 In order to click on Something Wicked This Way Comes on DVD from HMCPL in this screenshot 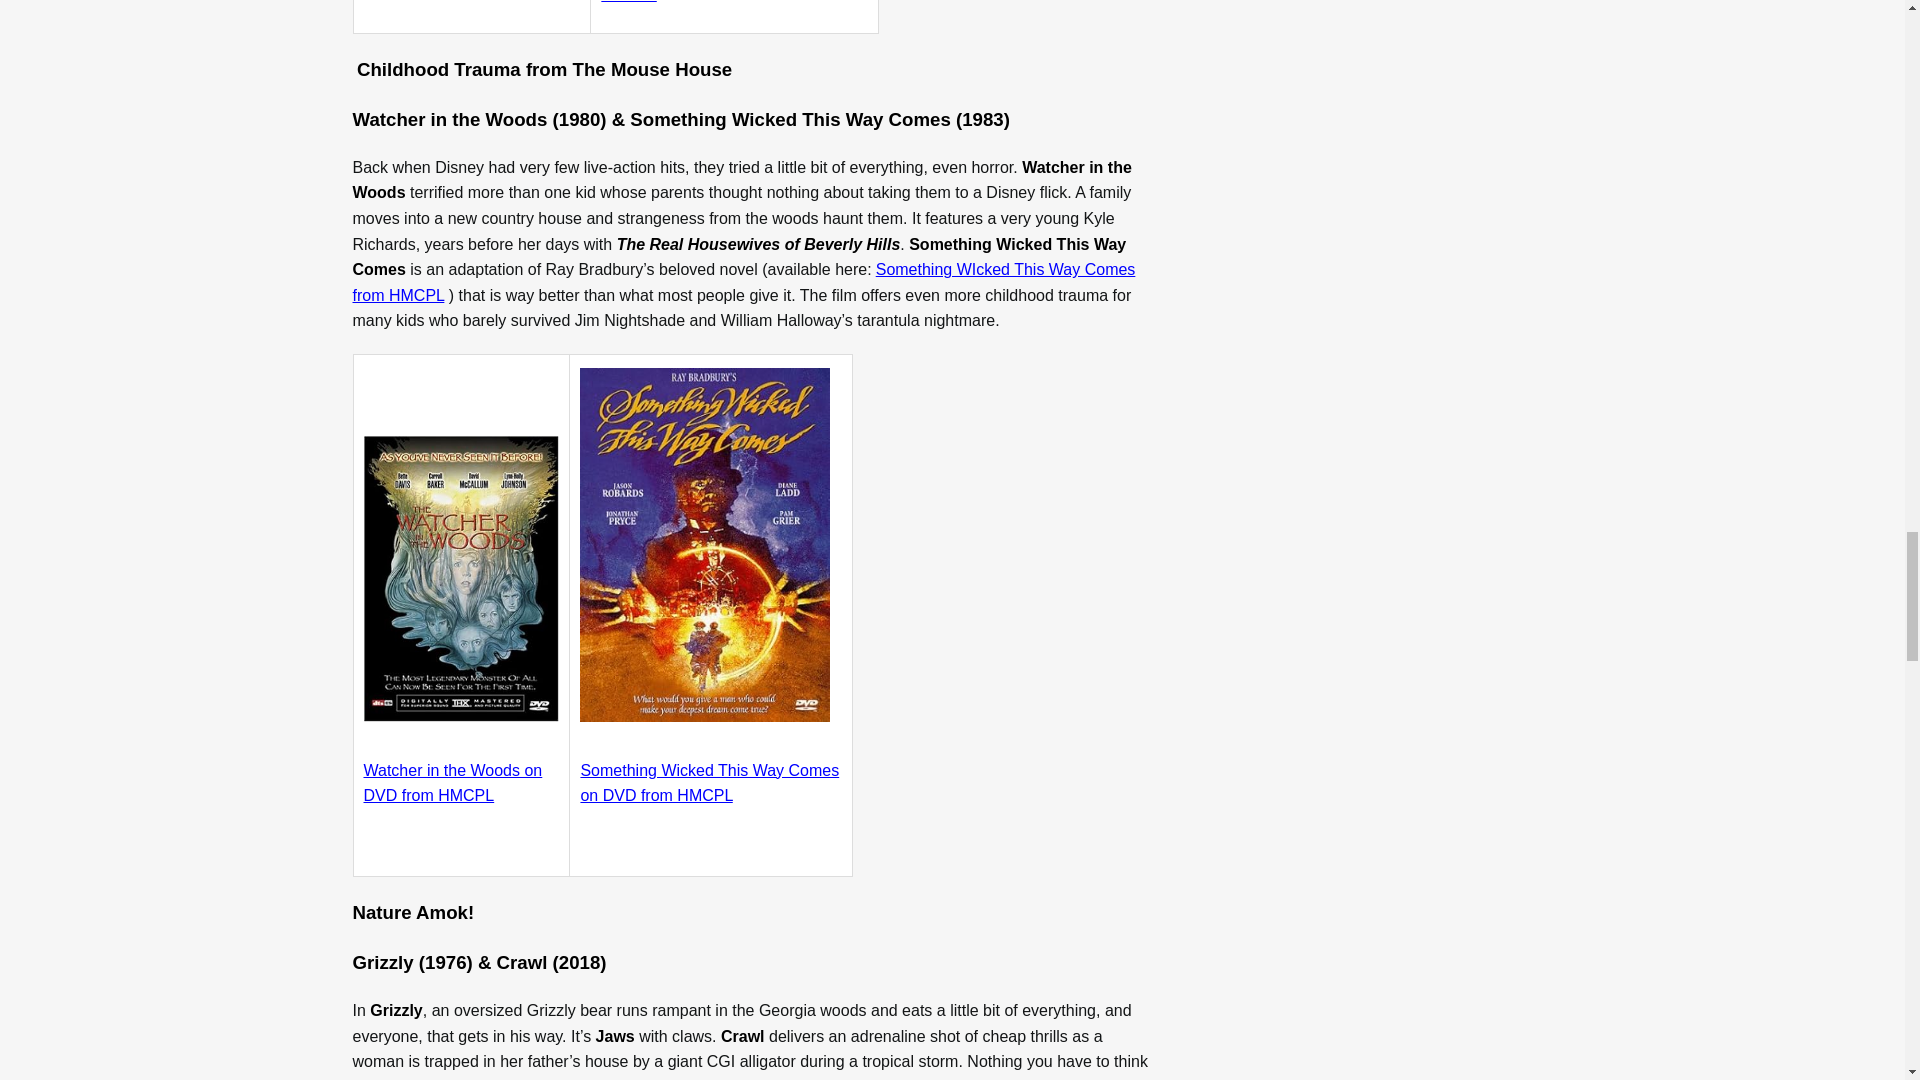, I will do `click(709, 783)`.